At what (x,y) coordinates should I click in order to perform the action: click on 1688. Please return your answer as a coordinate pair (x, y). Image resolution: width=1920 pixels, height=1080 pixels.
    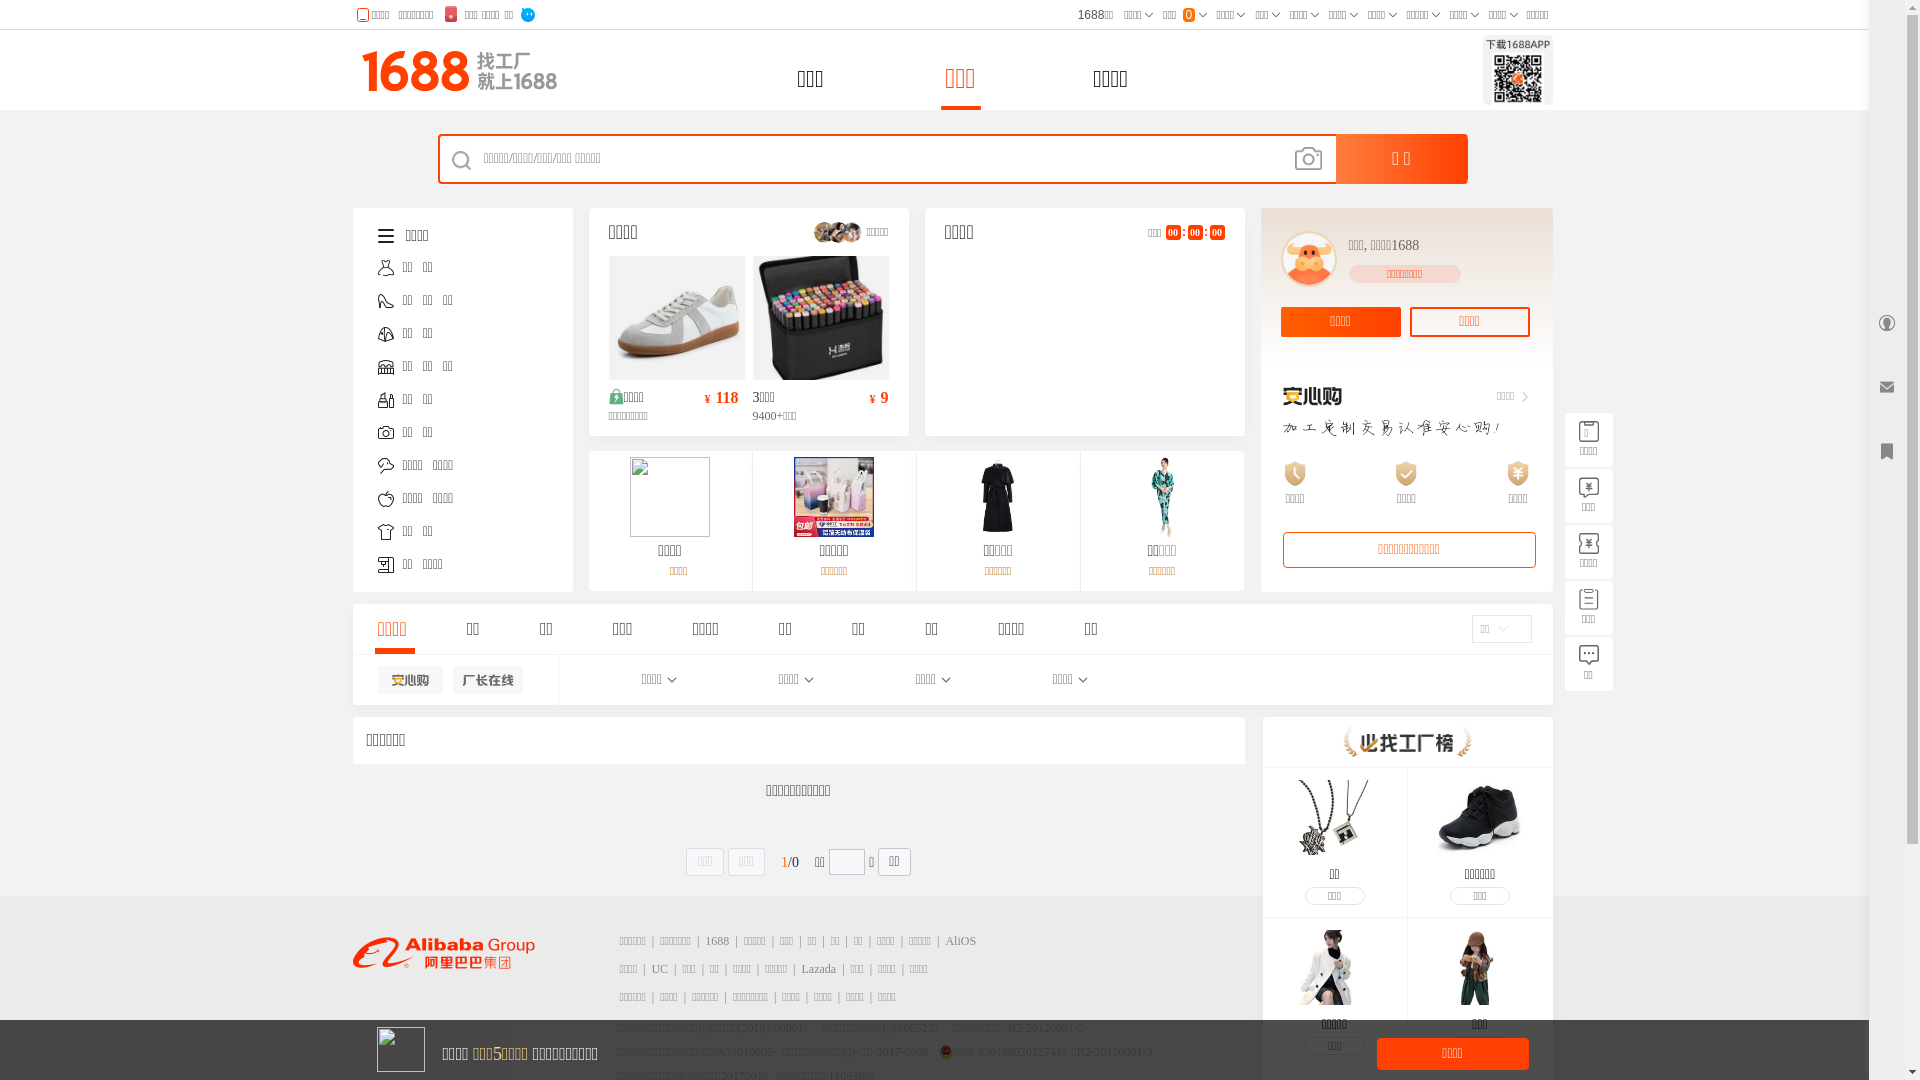
    Looking at the image, I should click on (717, 941).